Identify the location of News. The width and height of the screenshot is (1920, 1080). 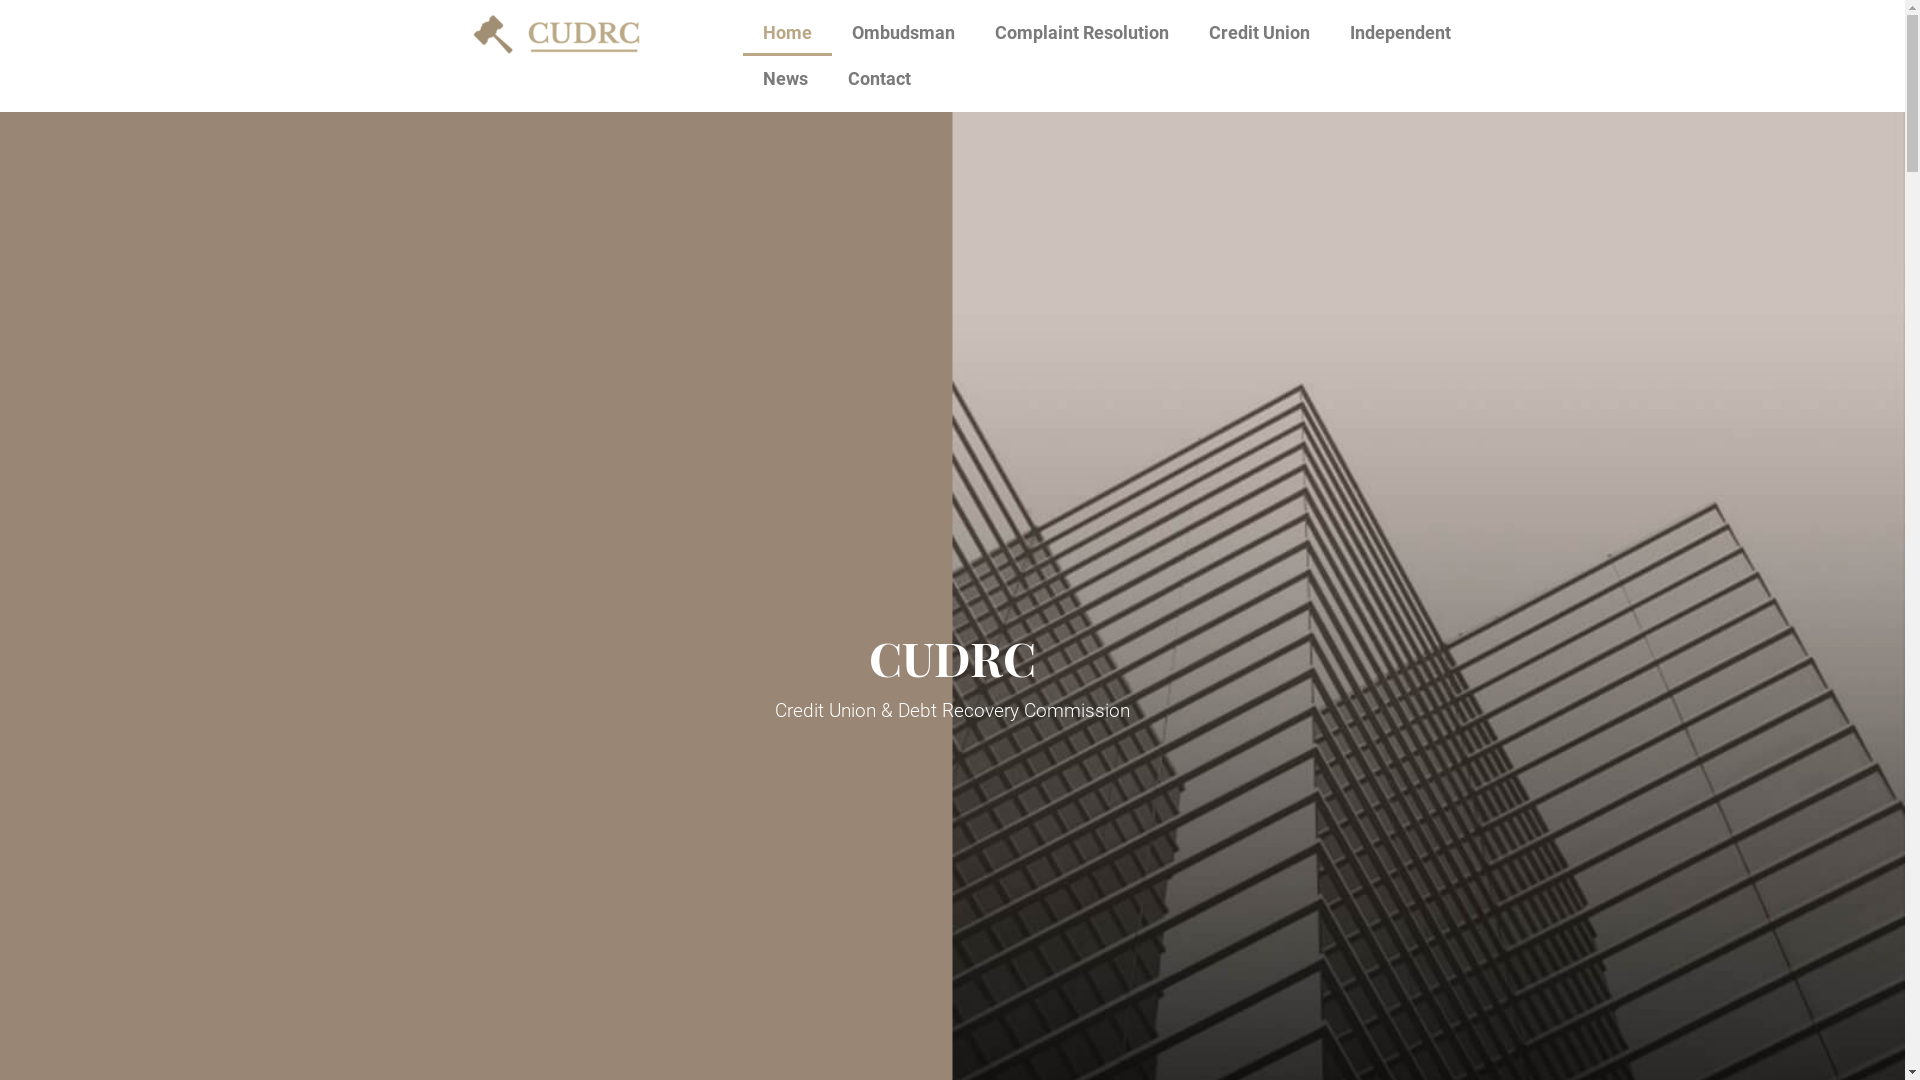
(786, 79).